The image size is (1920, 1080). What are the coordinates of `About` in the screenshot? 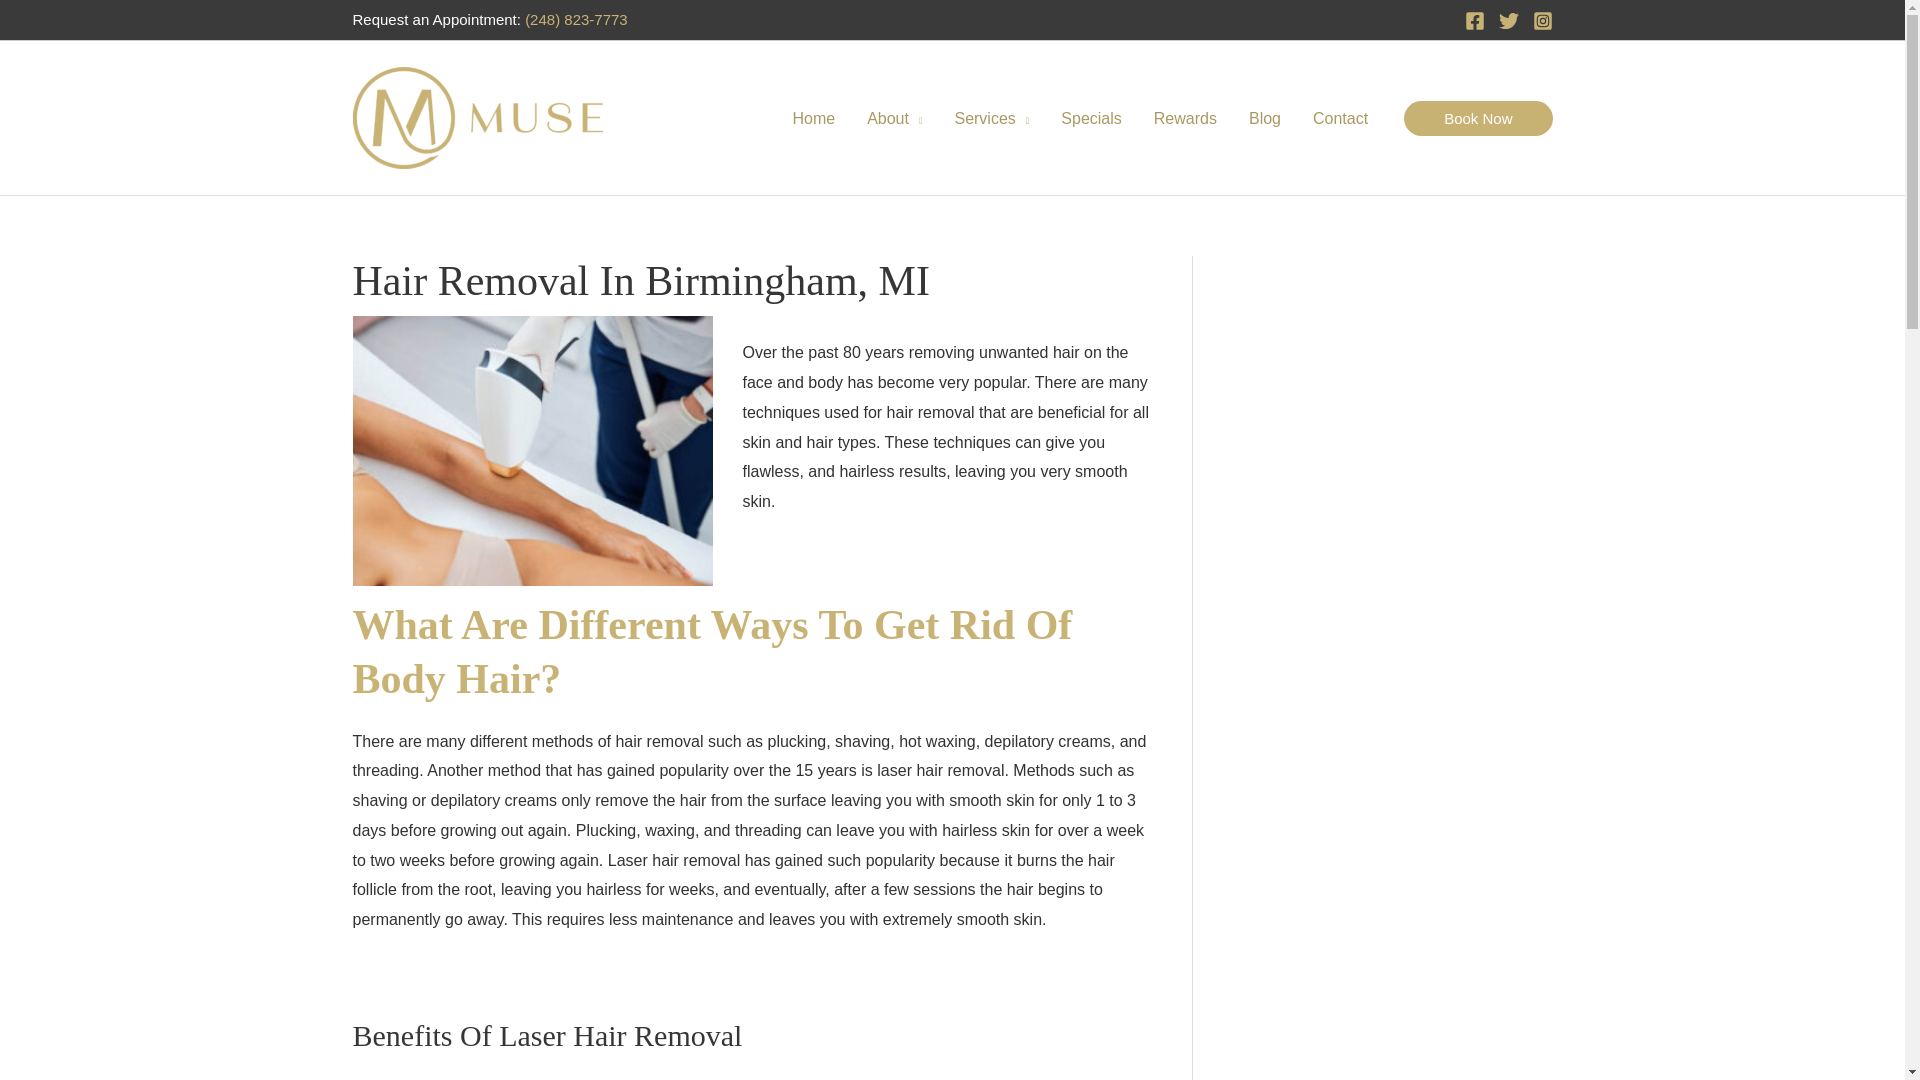 It's located at (894, 117).